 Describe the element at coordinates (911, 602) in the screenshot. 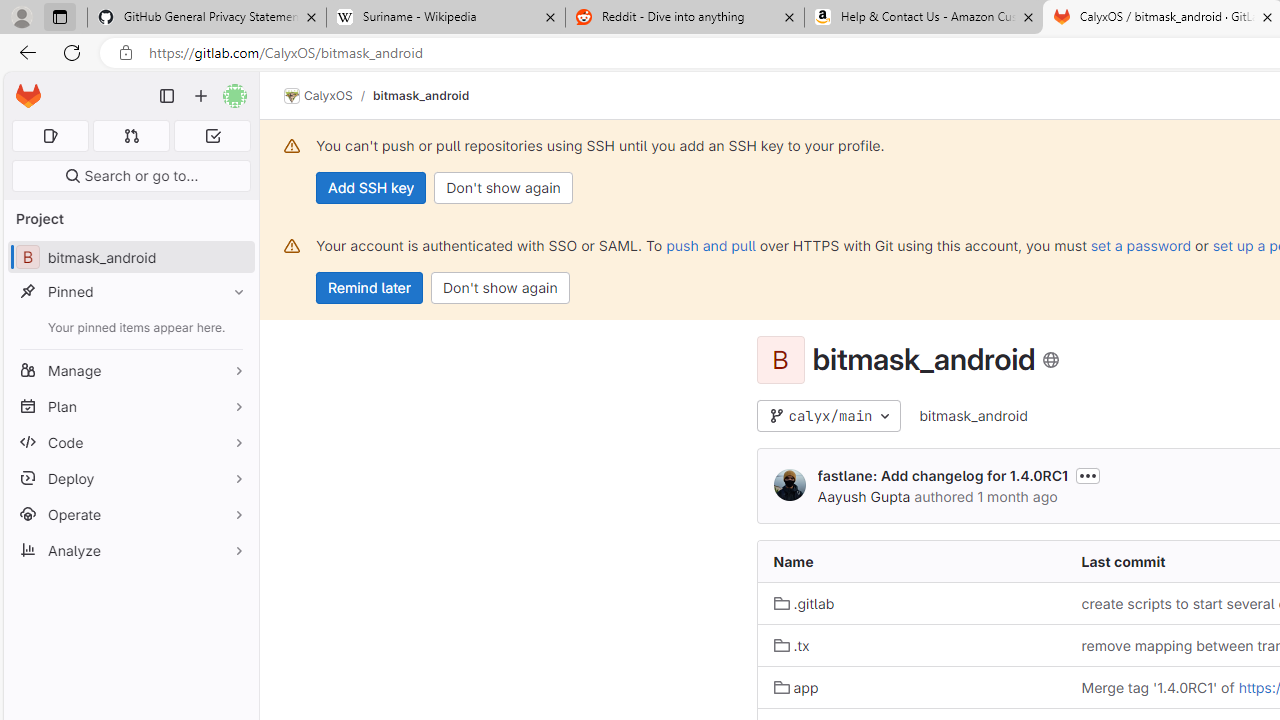

I see `.gitlab` at that location.